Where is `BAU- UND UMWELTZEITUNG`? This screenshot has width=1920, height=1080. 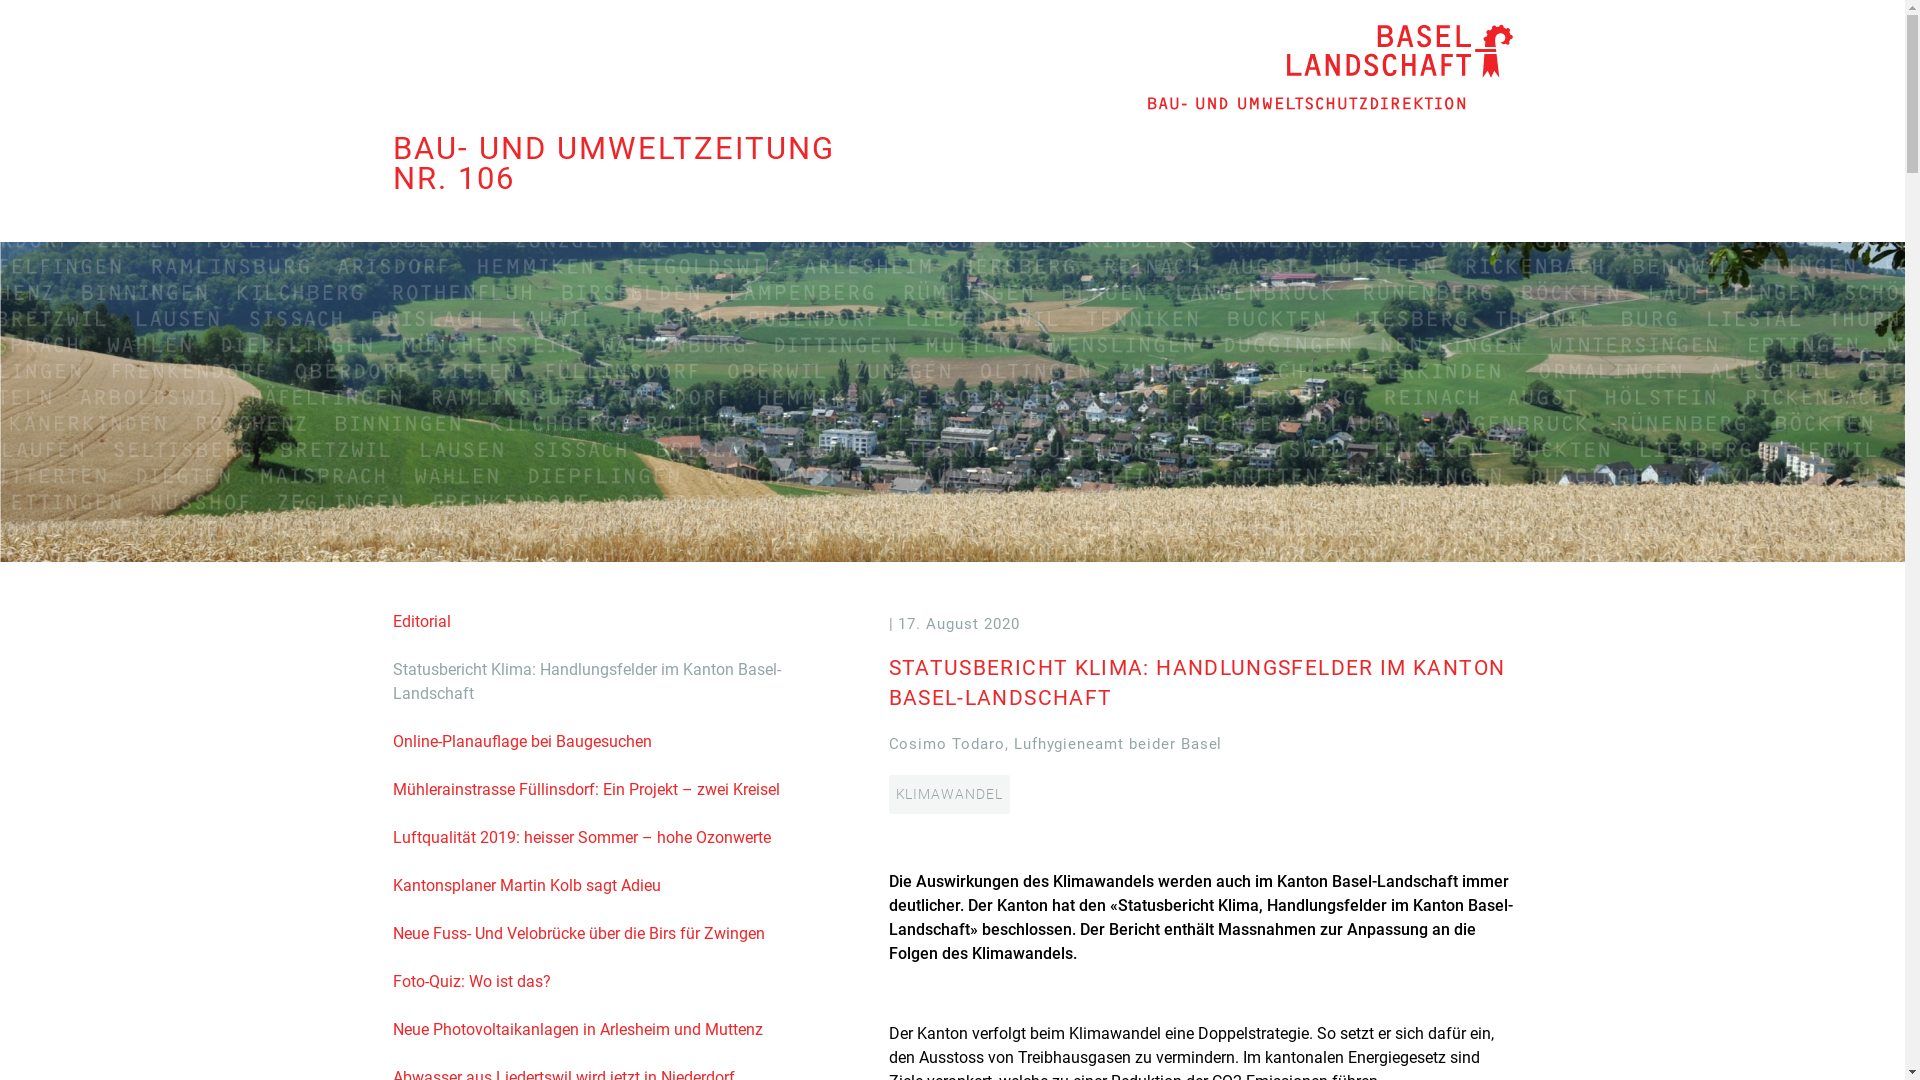 BAU- UND UMWELTZEITUNG is located at coordinates (613, 148).